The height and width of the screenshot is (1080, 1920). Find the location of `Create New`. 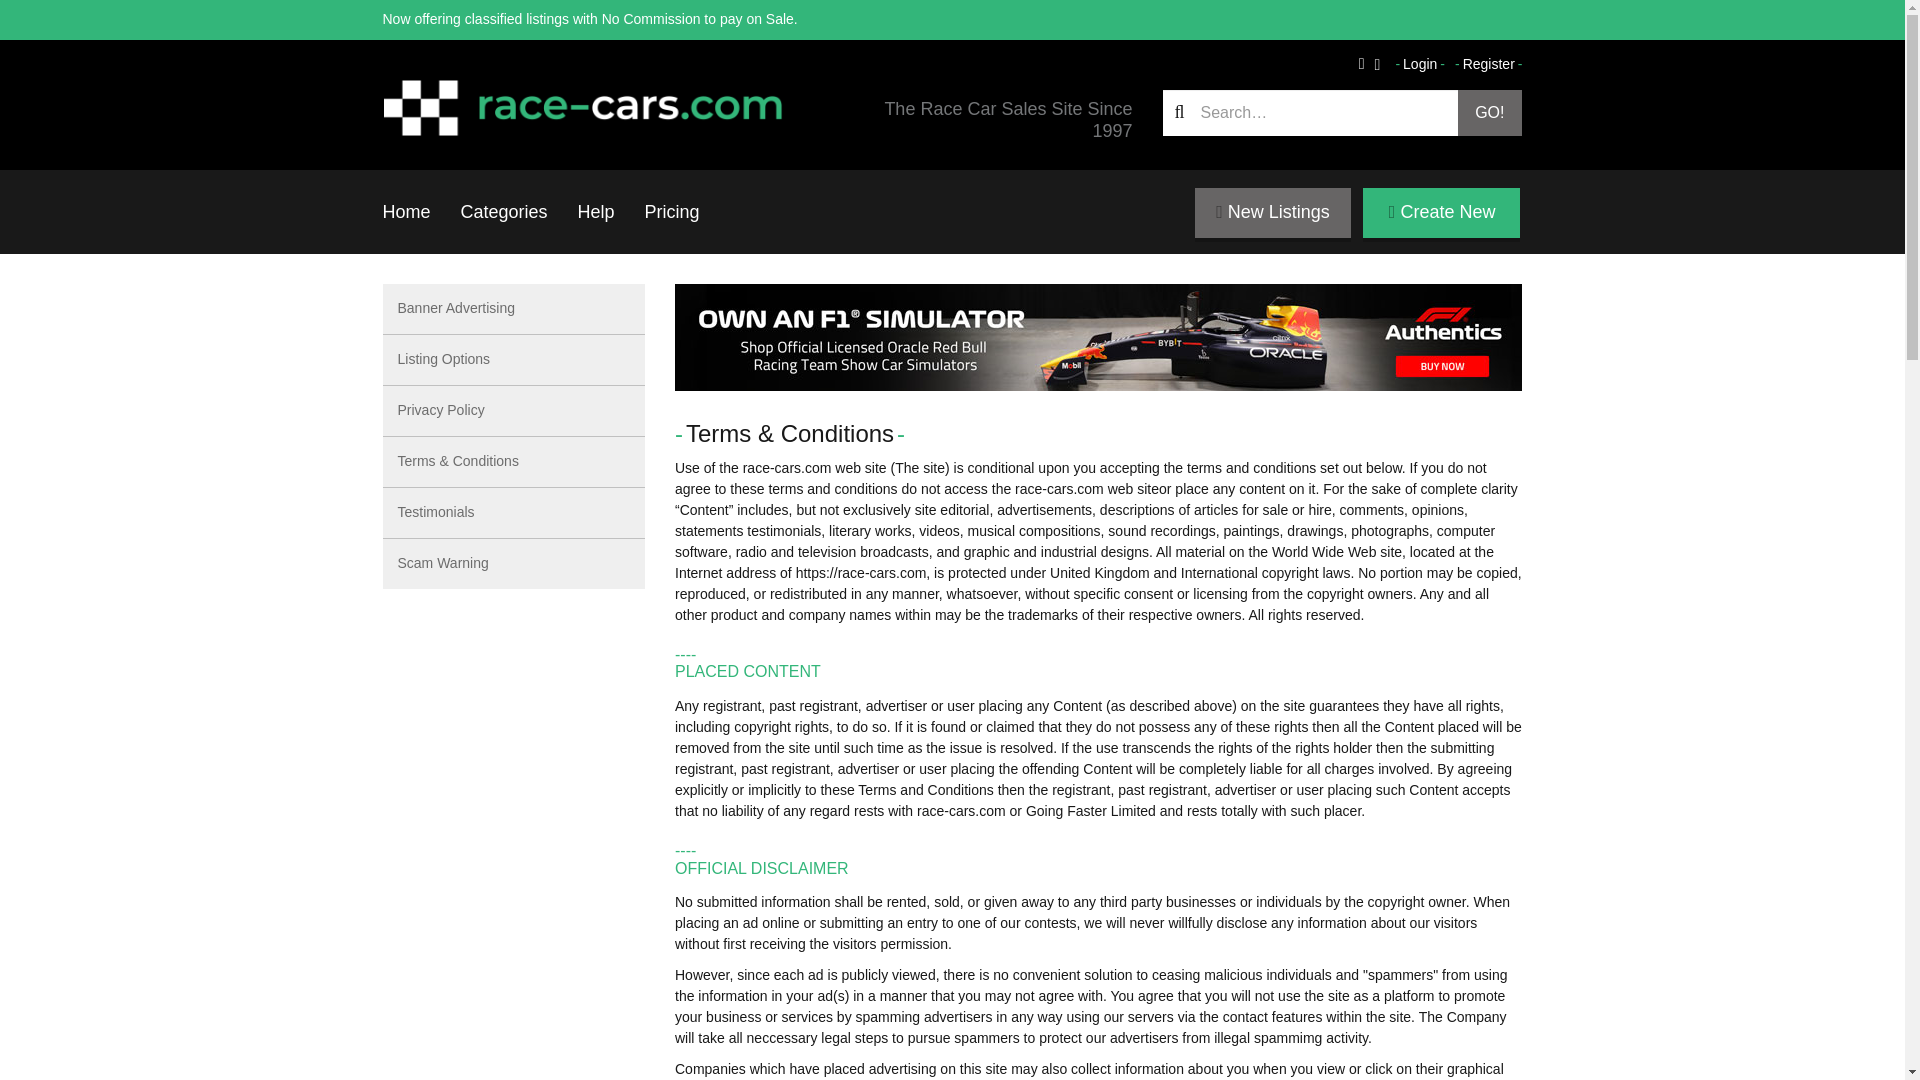

Create New is located at coordinates (1442, 212).